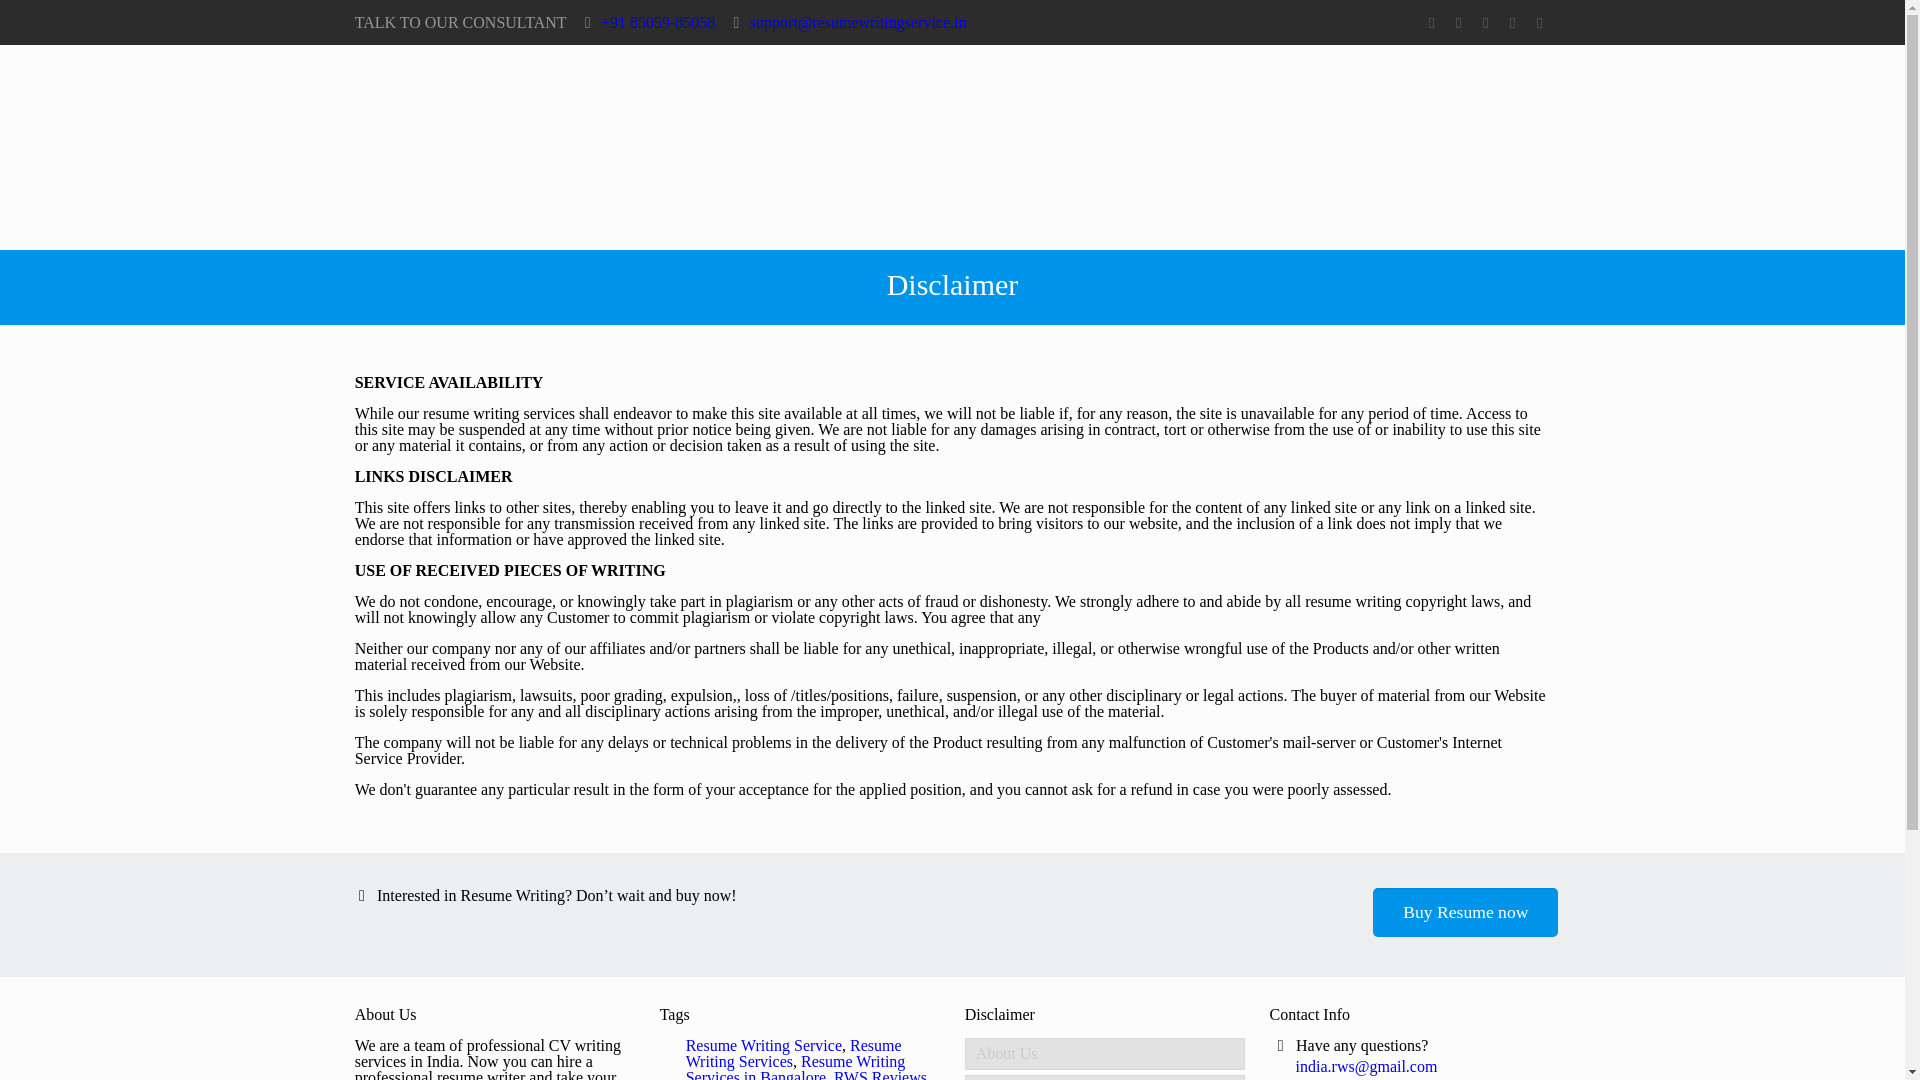  Describe the element at coordinates (794, 1053) in the screenshot. I see `Resume Writing Services` at that location.